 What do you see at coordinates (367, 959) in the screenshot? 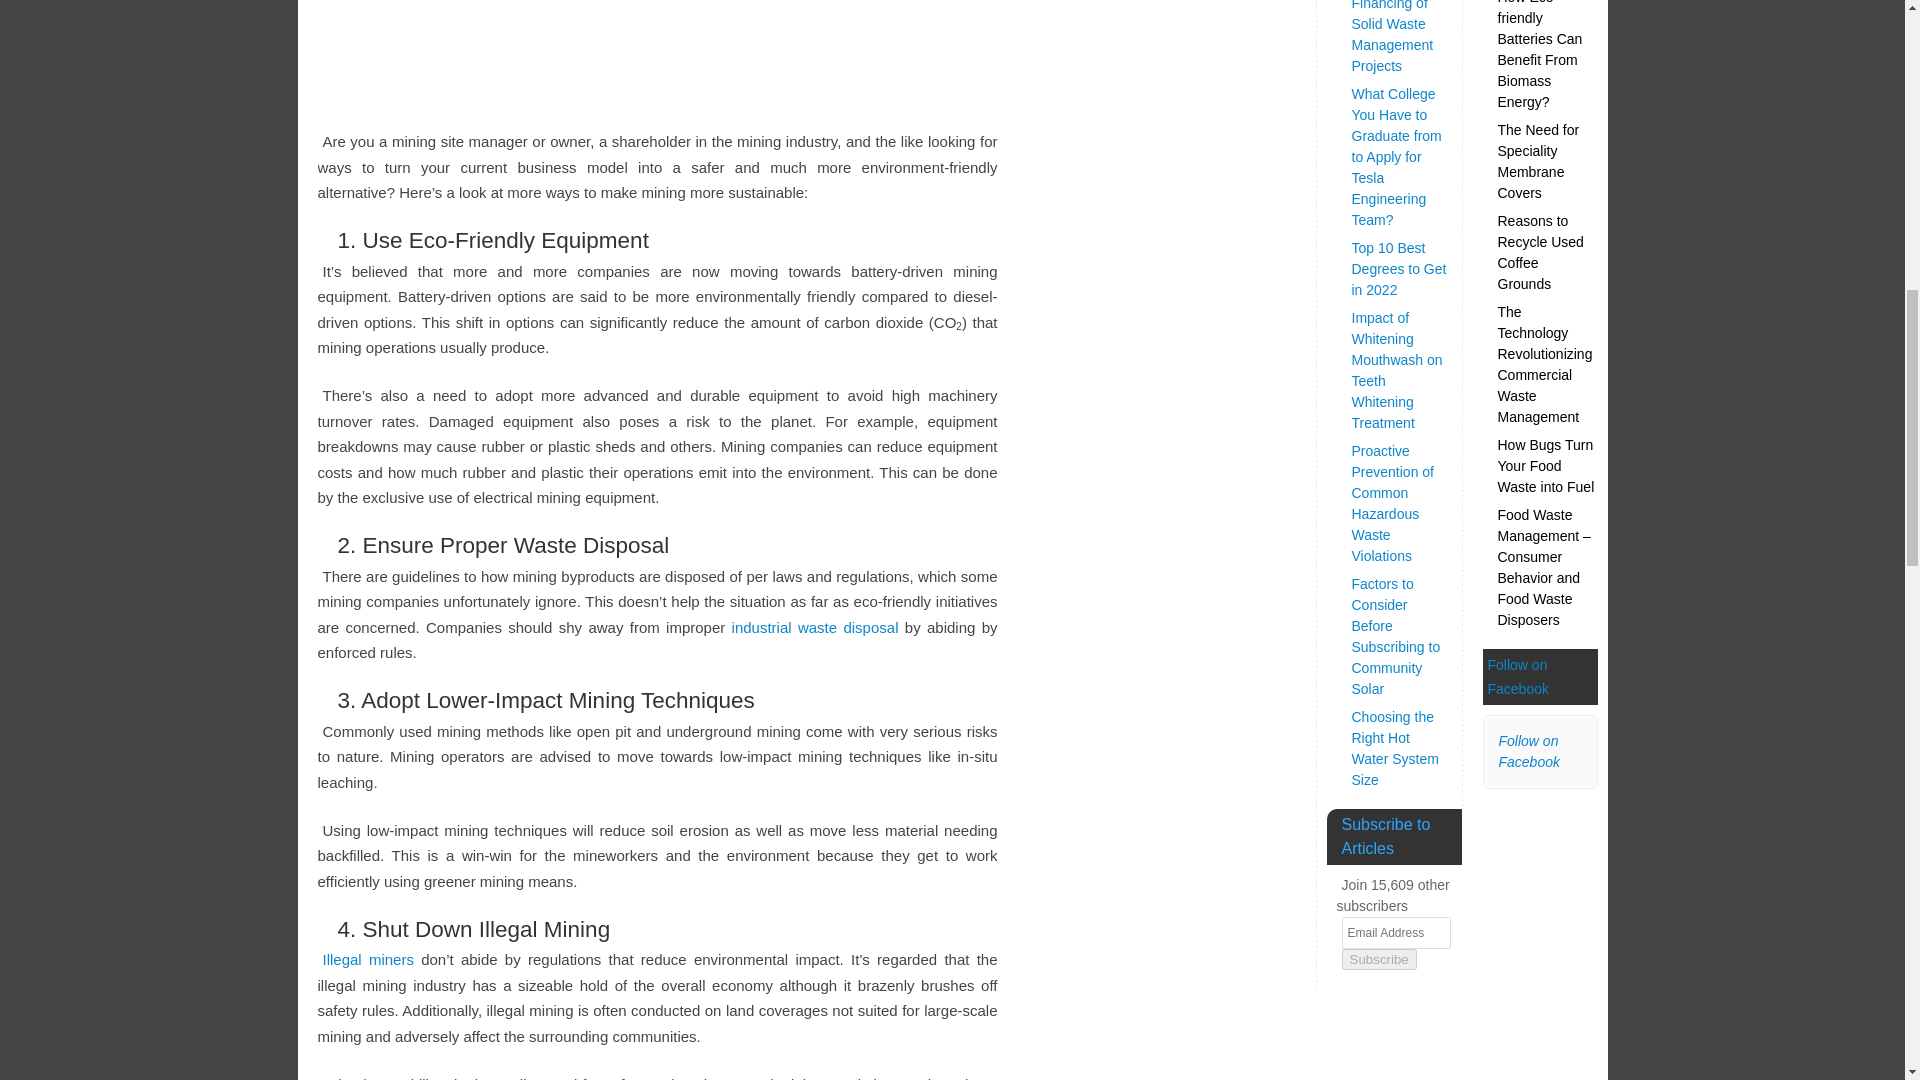
I see `Illegal miners` at bounding box center [367, 959].